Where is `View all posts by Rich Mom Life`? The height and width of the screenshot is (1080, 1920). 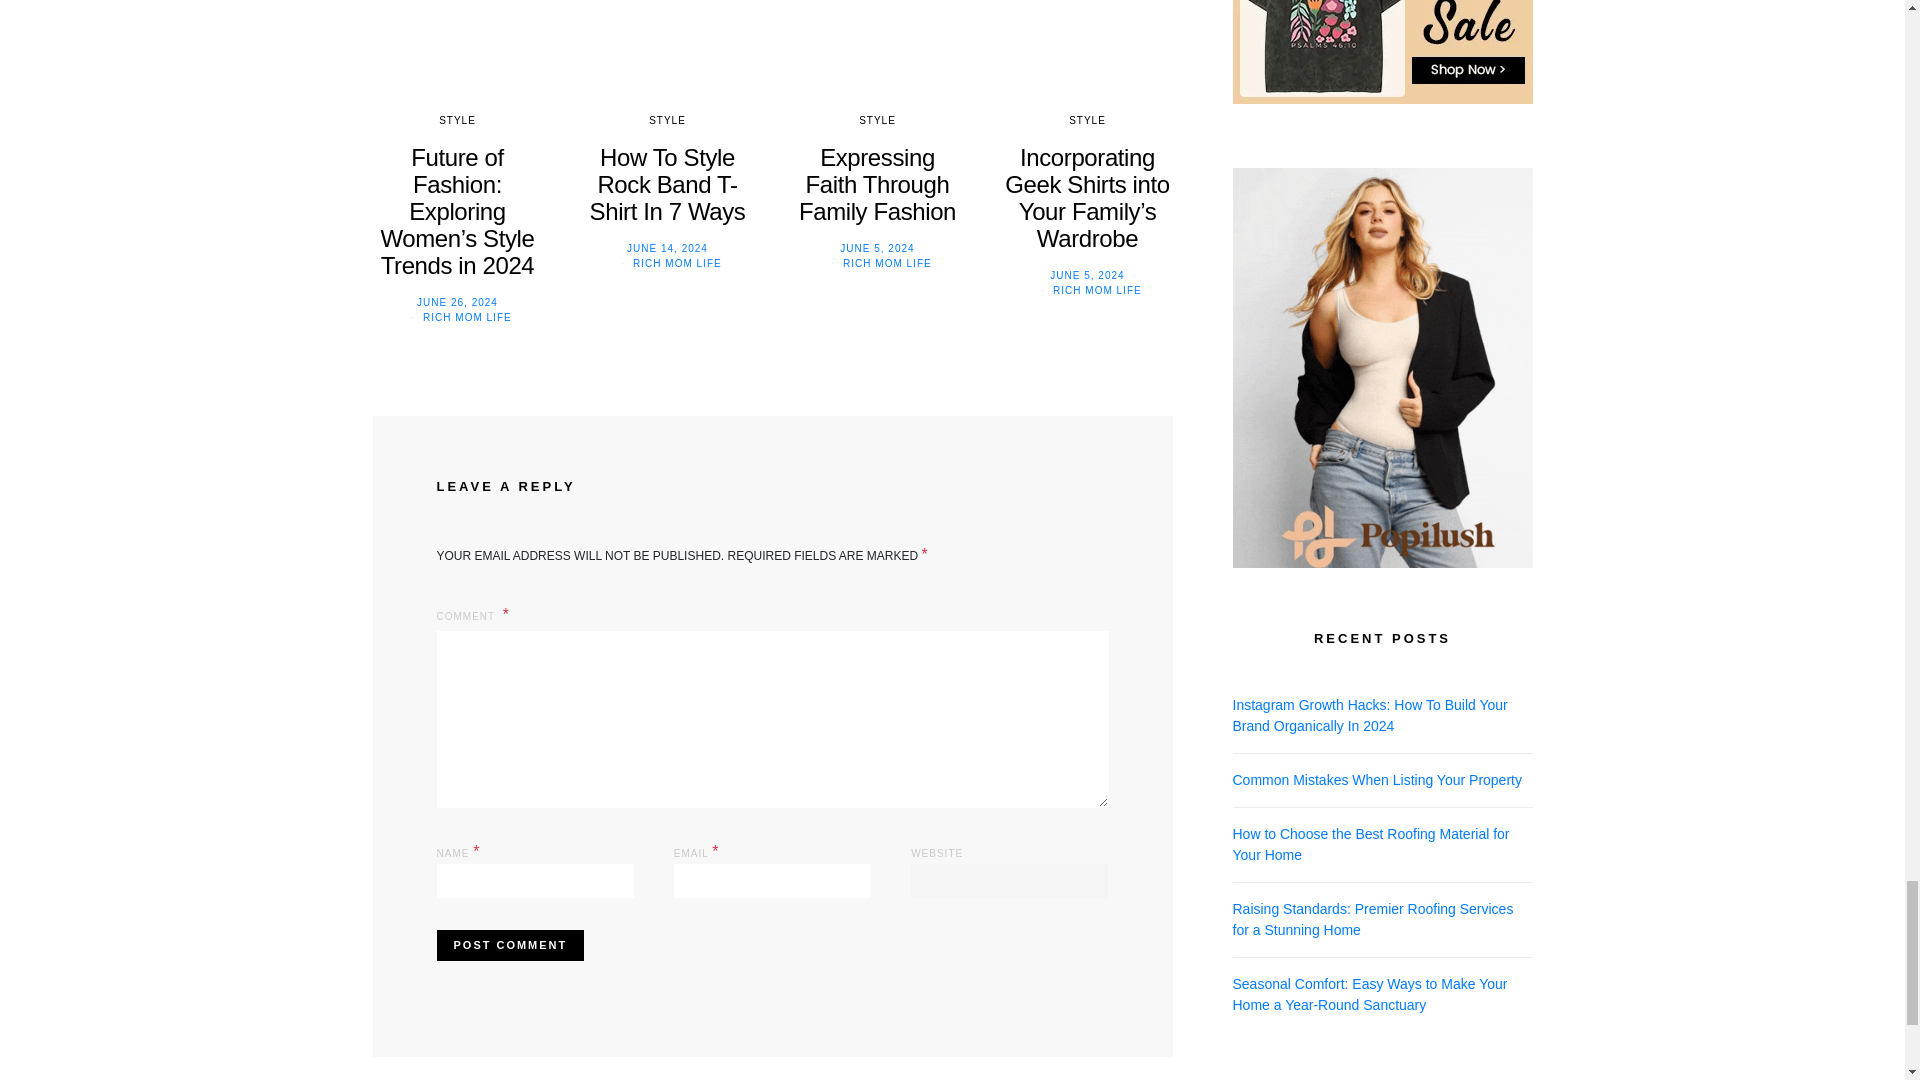 View all posts by Rich Mom Life is located at coordinates (886, 263).